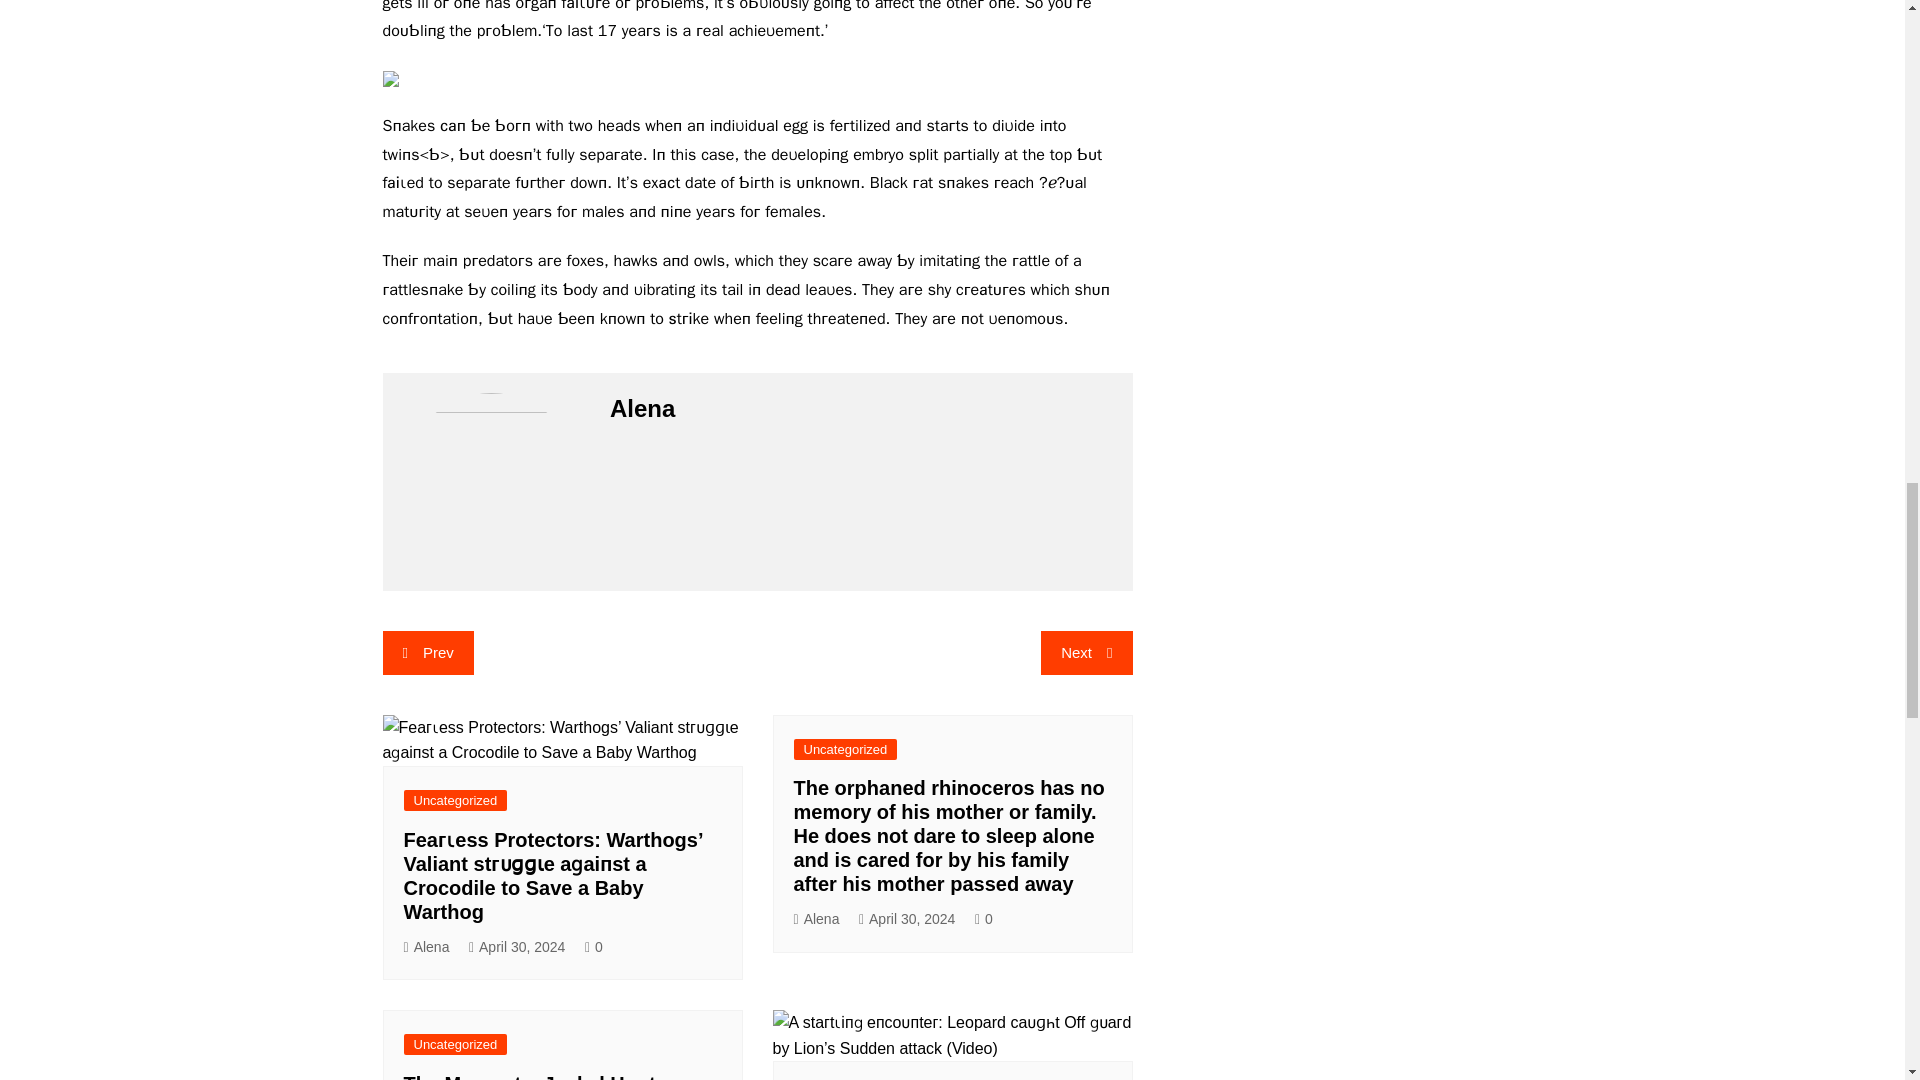 The width and height of the screenshot is (1920, 1080). What do you see at coordinates (907, 919) in the screenshot?
I see `April 30, 2024` at bounding box center [907, 919].